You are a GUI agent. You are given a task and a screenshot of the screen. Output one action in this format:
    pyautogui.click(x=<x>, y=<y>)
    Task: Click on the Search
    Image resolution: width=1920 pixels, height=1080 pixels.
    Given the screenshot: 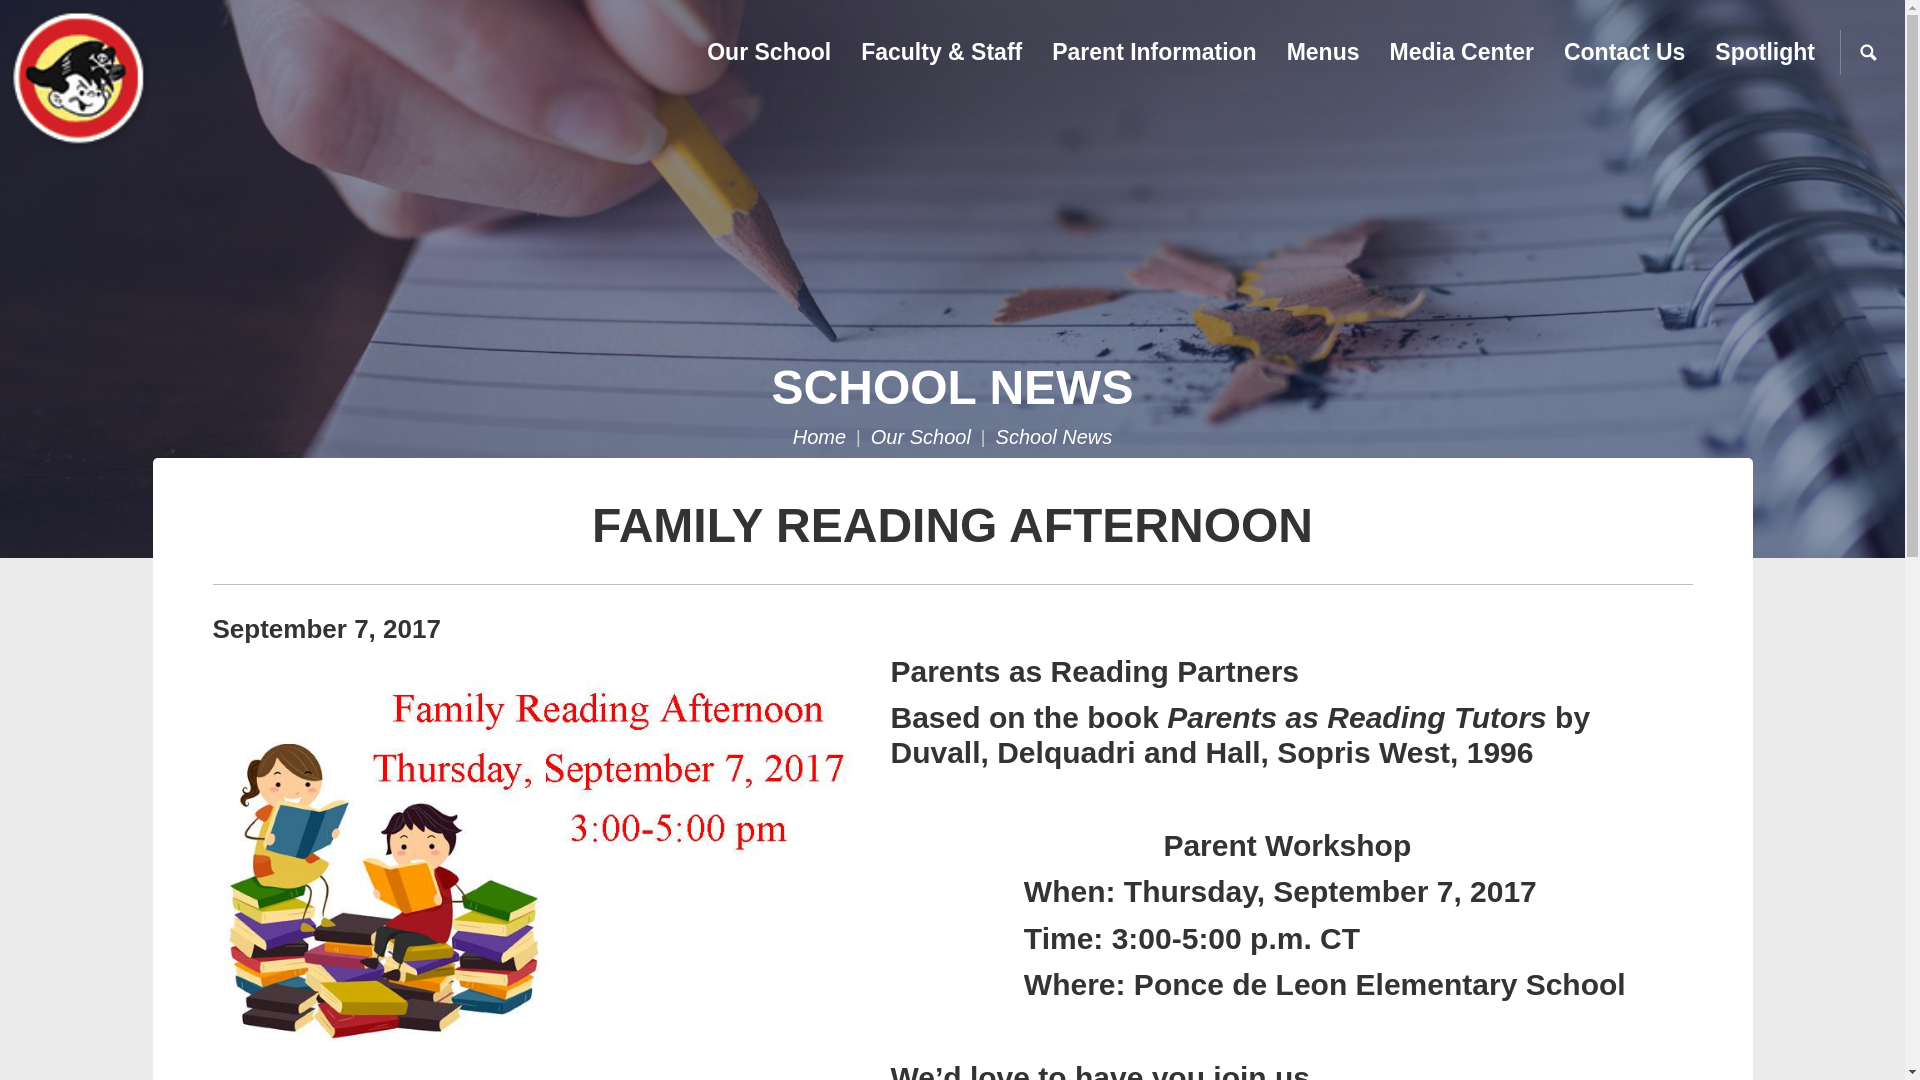 What is the action you would take?
    pyautogui.click(x=1868, y=52)
    